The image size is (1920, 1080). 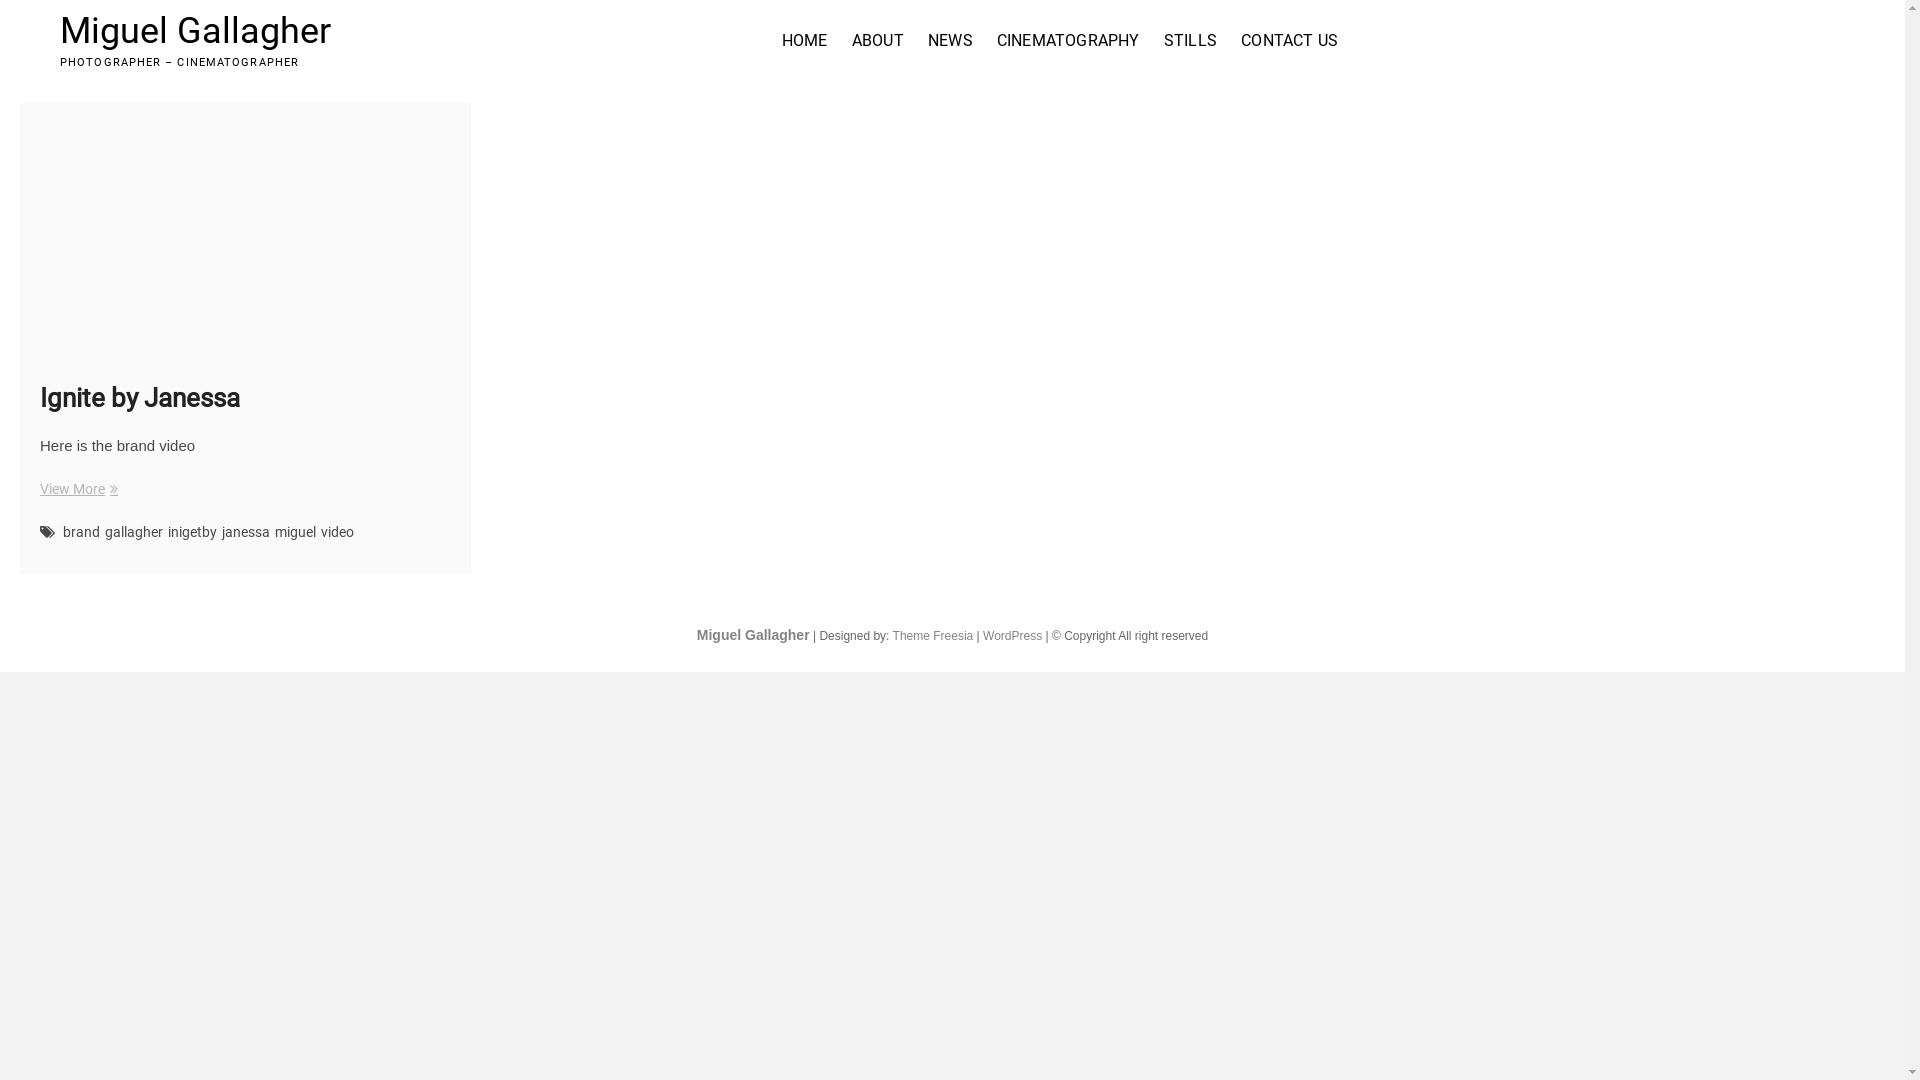 I want to click on miguel, so click(x=298, y=534).